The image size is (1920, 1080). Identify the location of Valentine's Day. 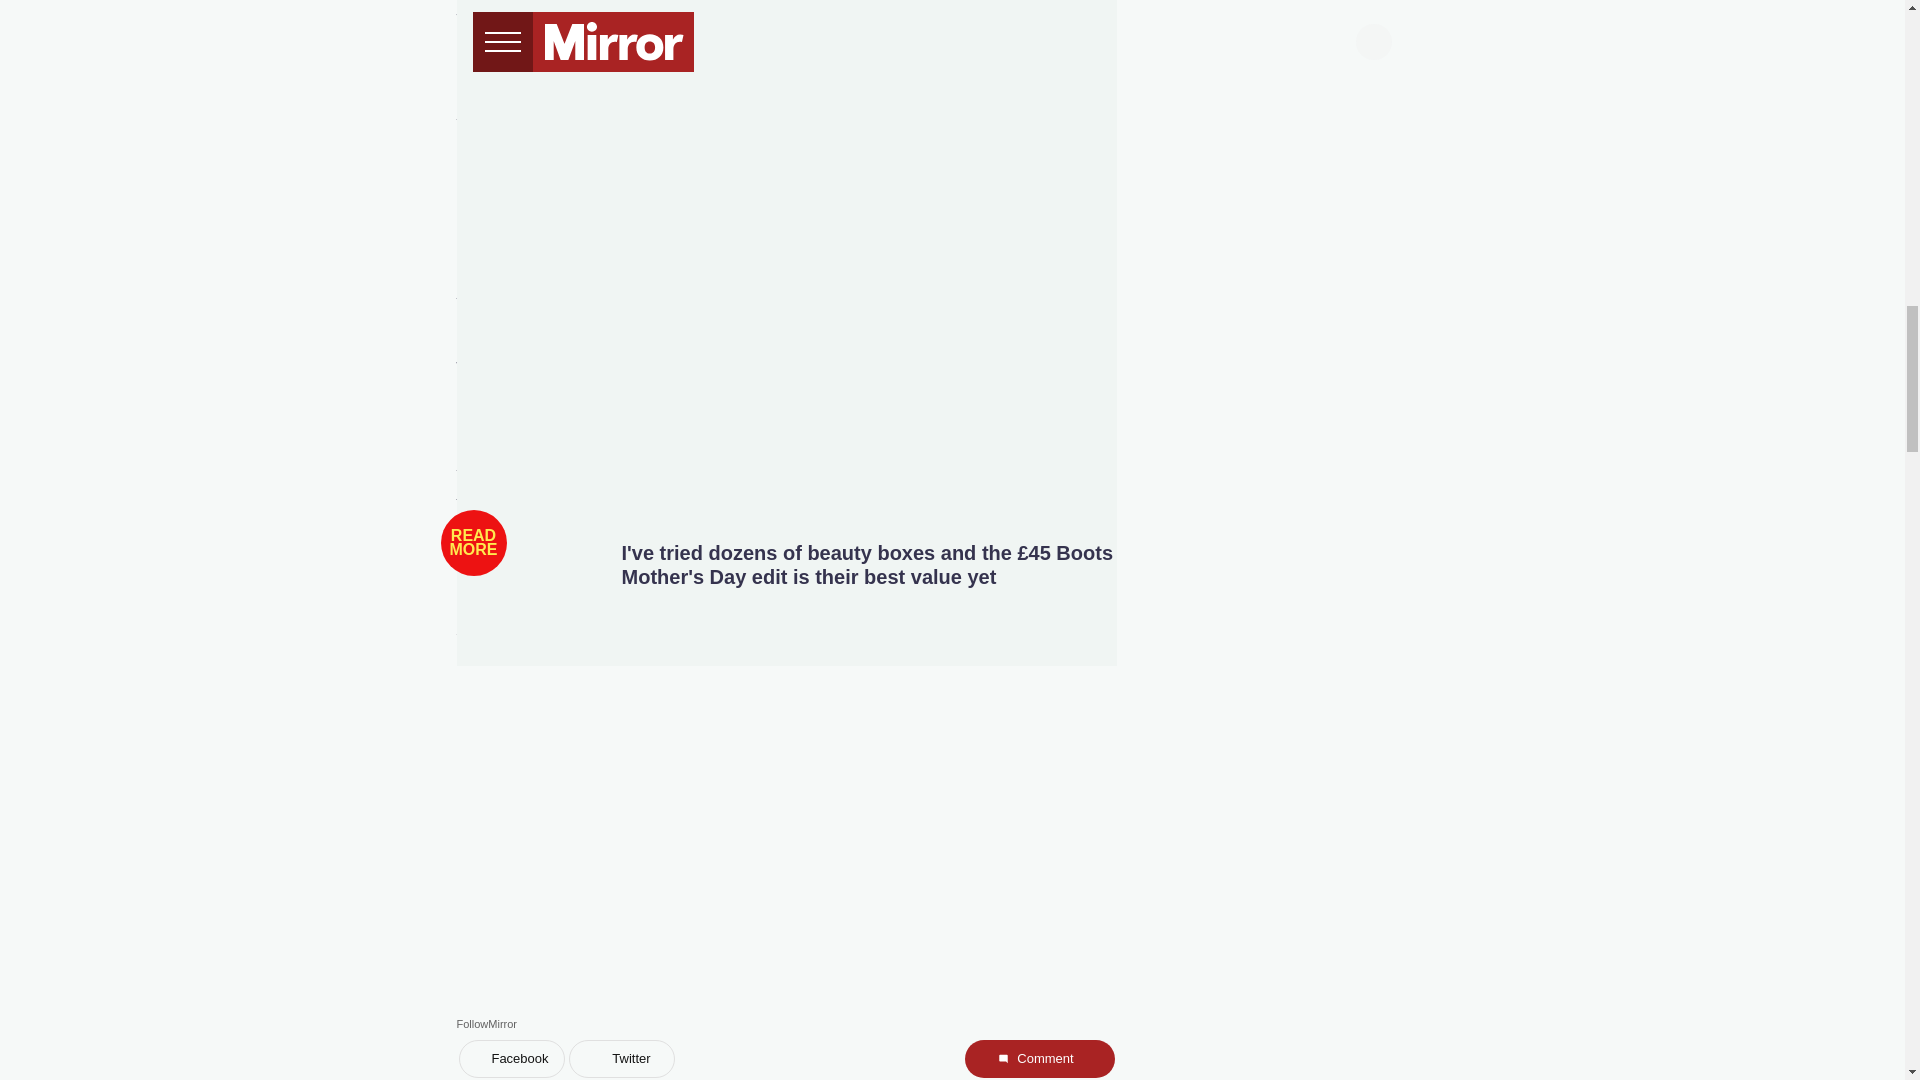
(904, 257).